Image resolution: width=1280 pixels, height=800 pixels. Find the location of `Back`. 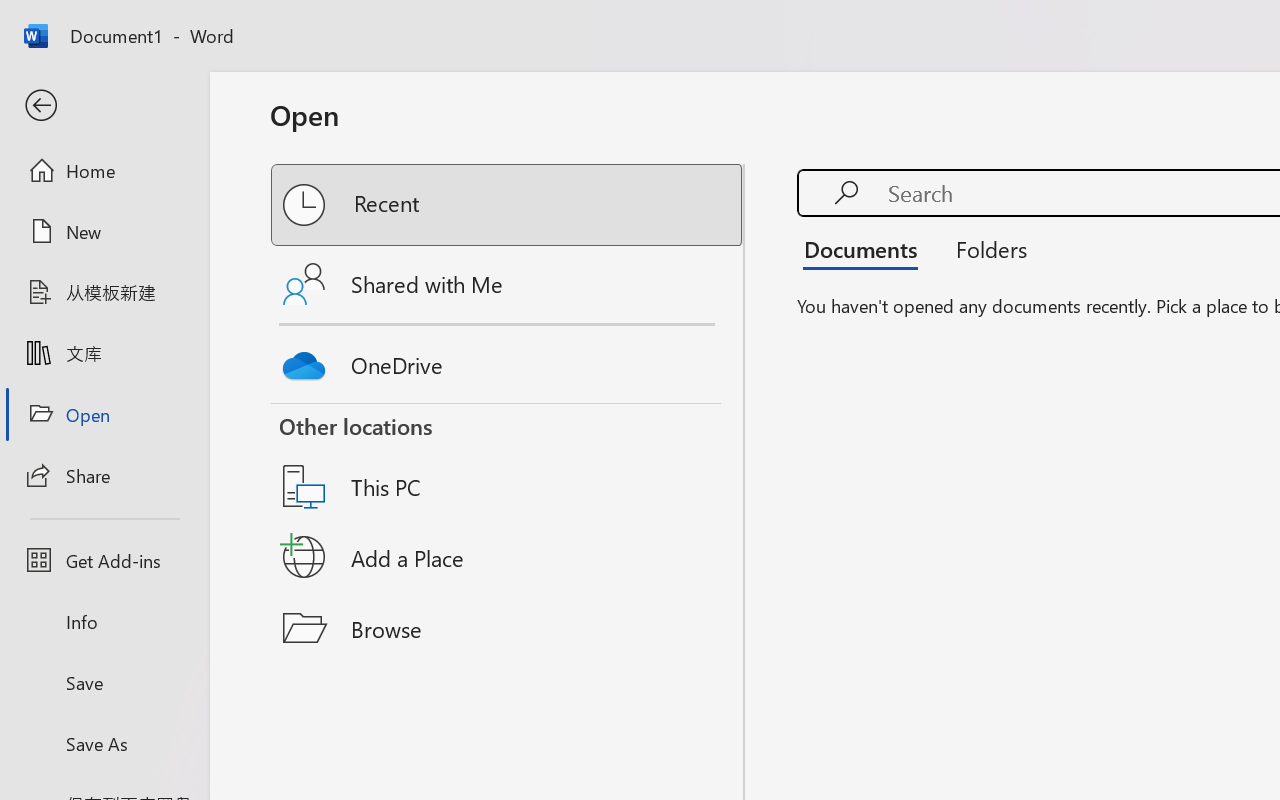

Back is located at coordinates (104, 106).